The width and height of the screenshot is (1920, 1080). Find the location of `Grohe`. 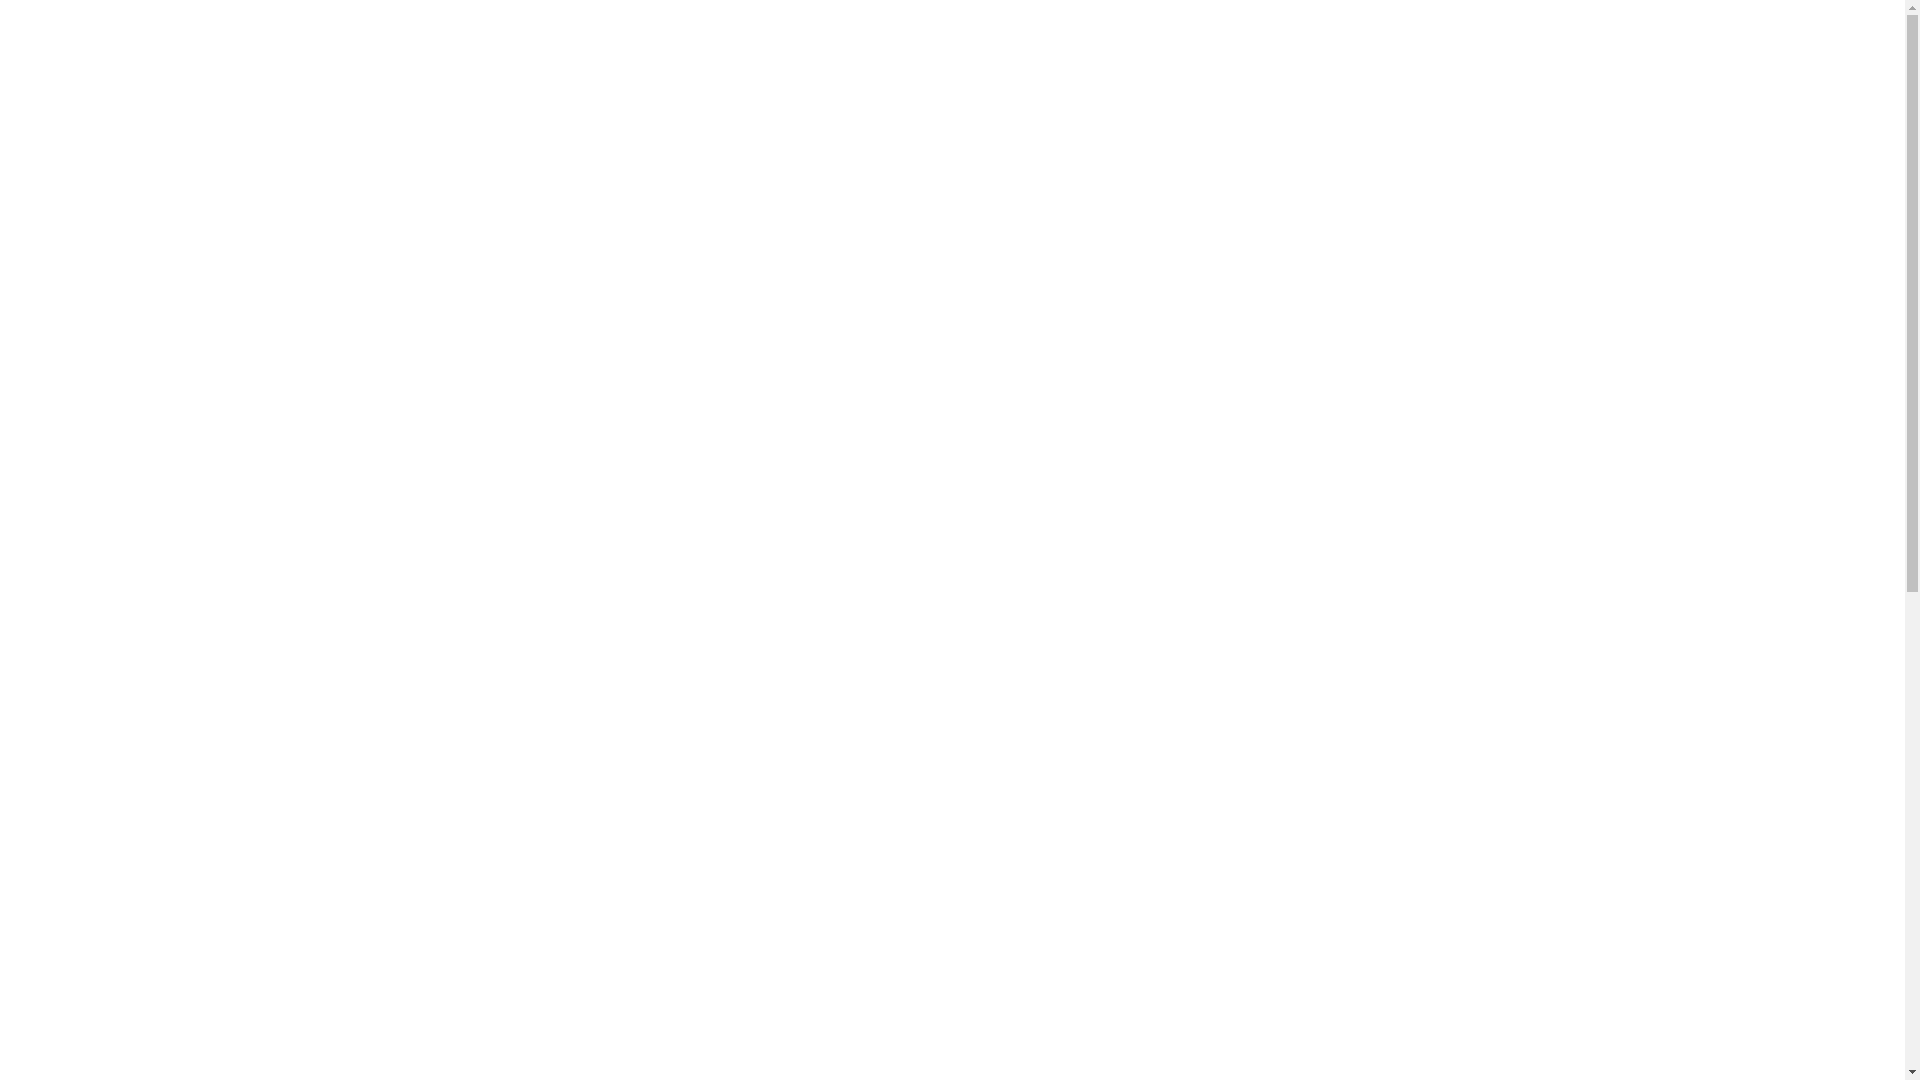

Grohe is located at coordinates (447, 90).